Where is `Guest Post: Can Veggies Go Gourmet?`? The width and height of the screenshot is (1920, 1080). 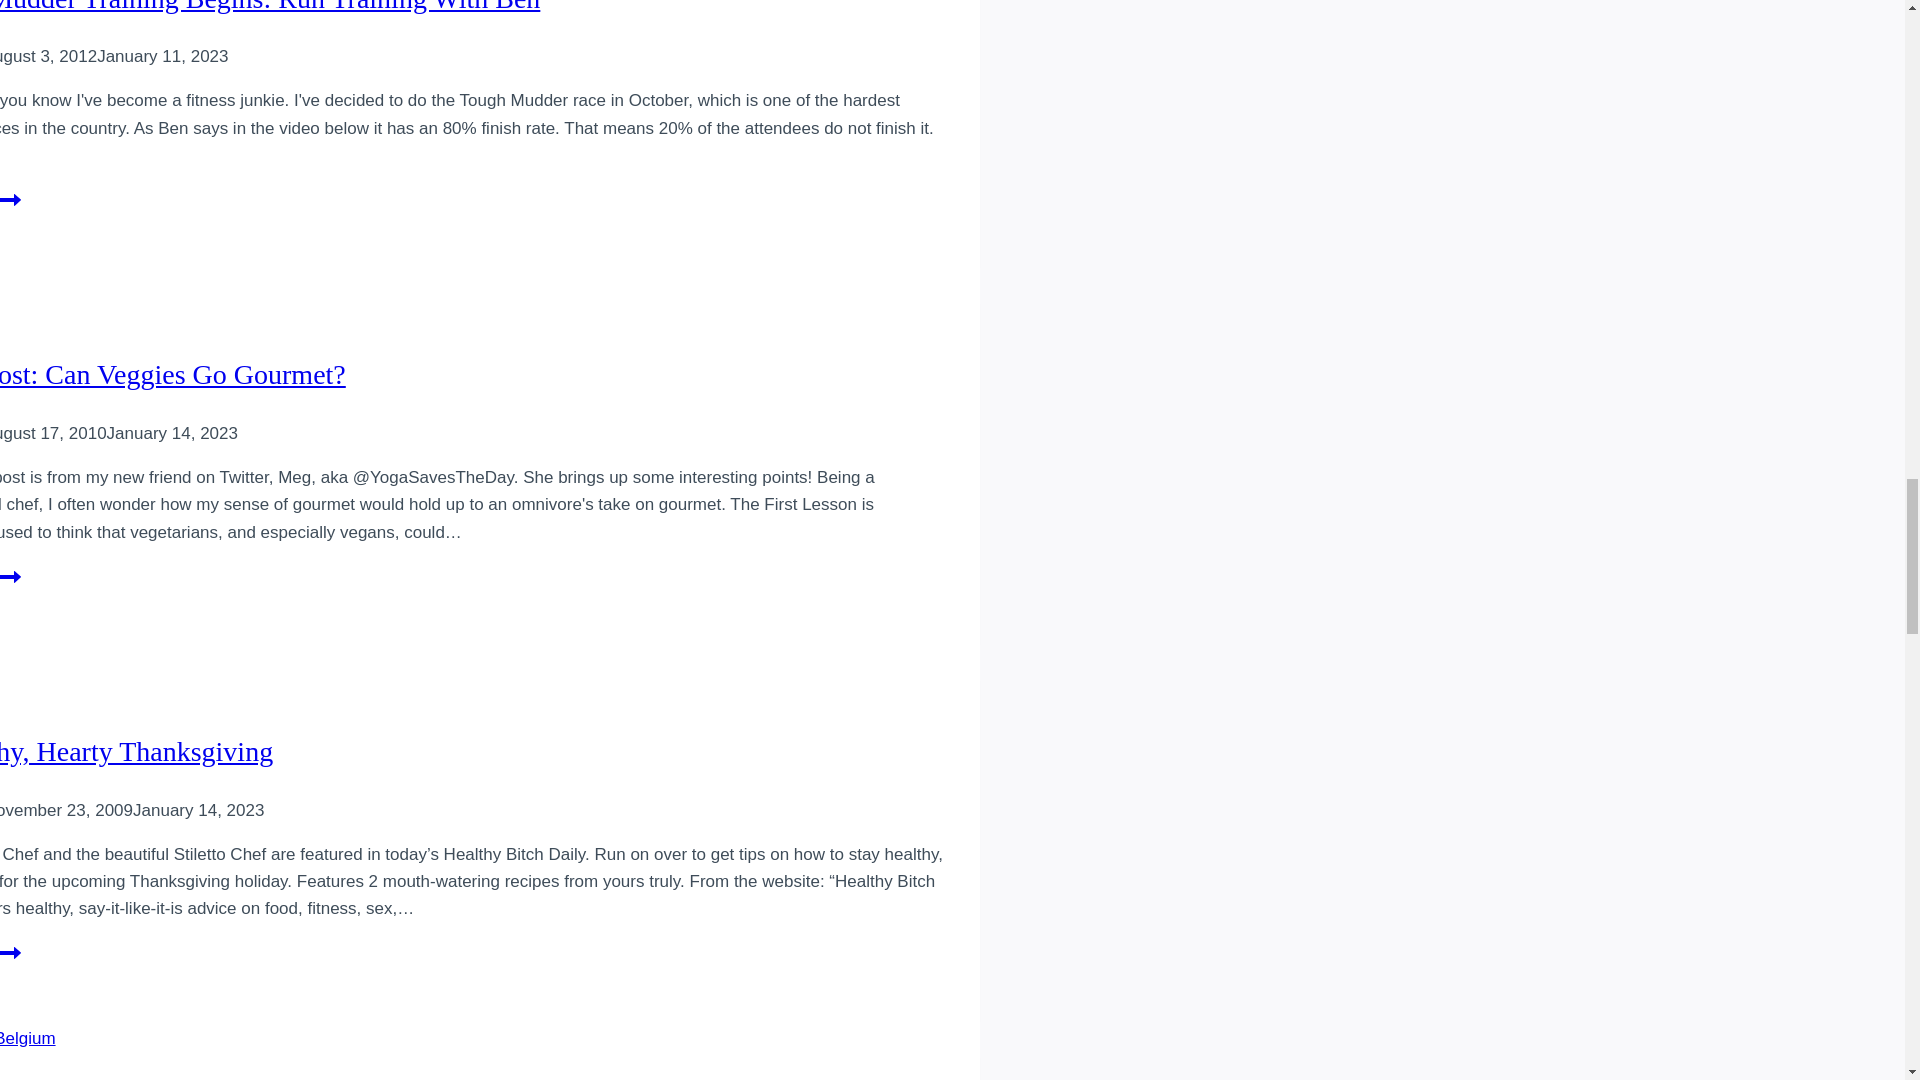 Guest Post: Can Veggies Go Gourmet? is located at coordinates (270, 7).